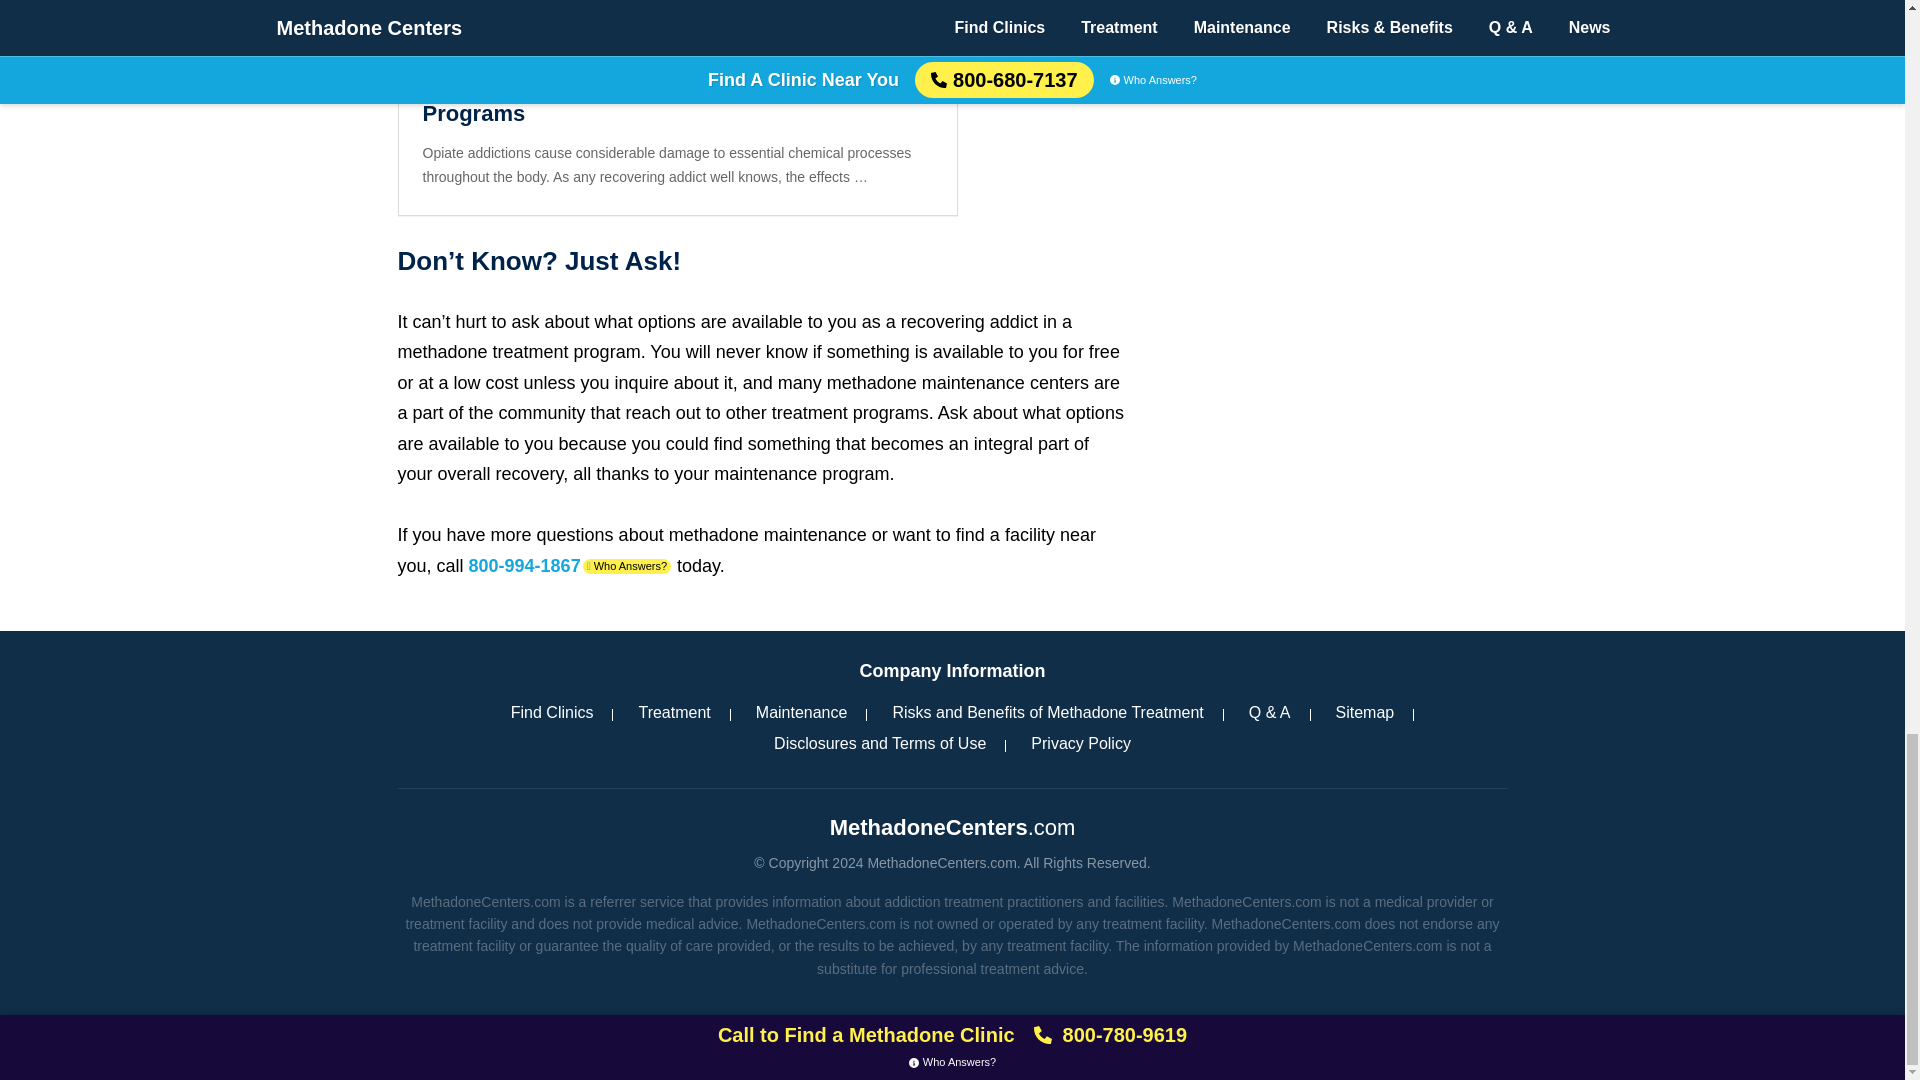  I want to click on MethadoneCenters.com, so click(952, 826).